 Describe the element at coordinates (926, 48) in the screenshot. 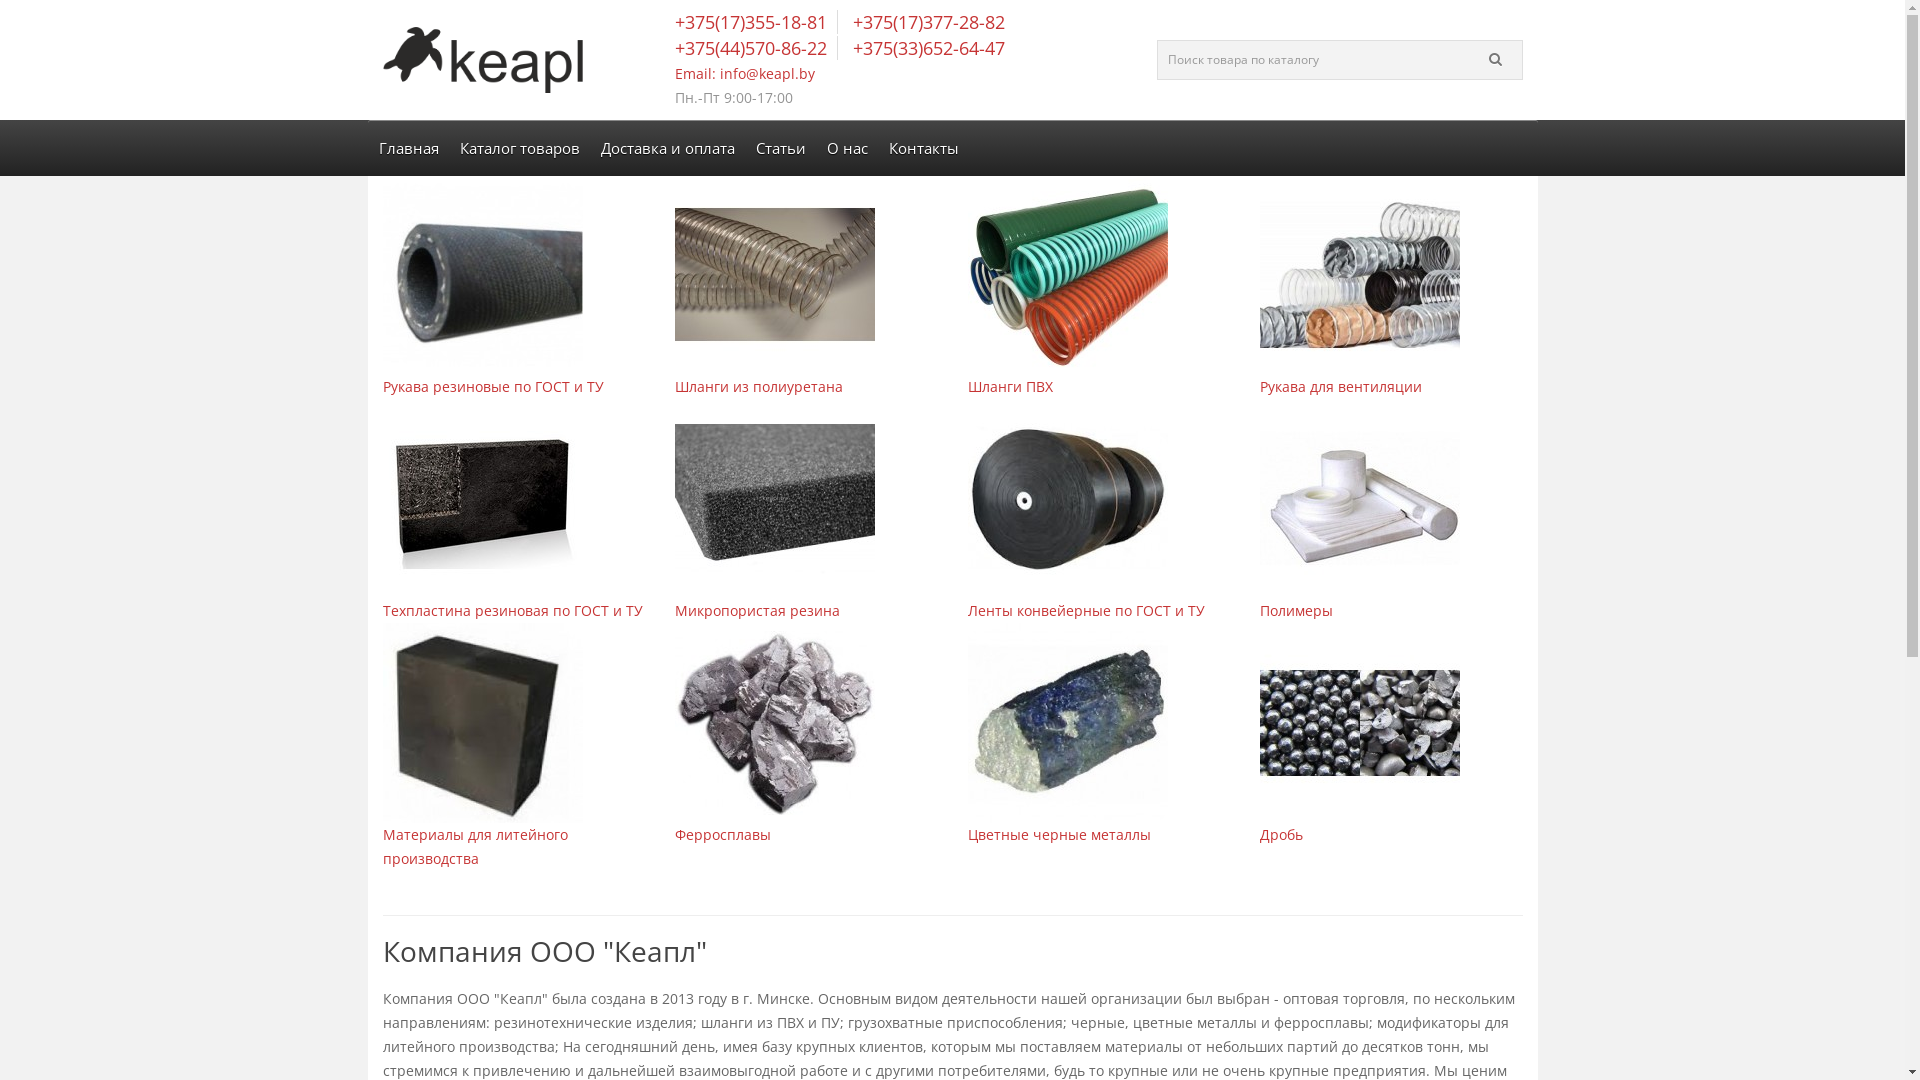

I see `+375(33)652-64-47` at that location.